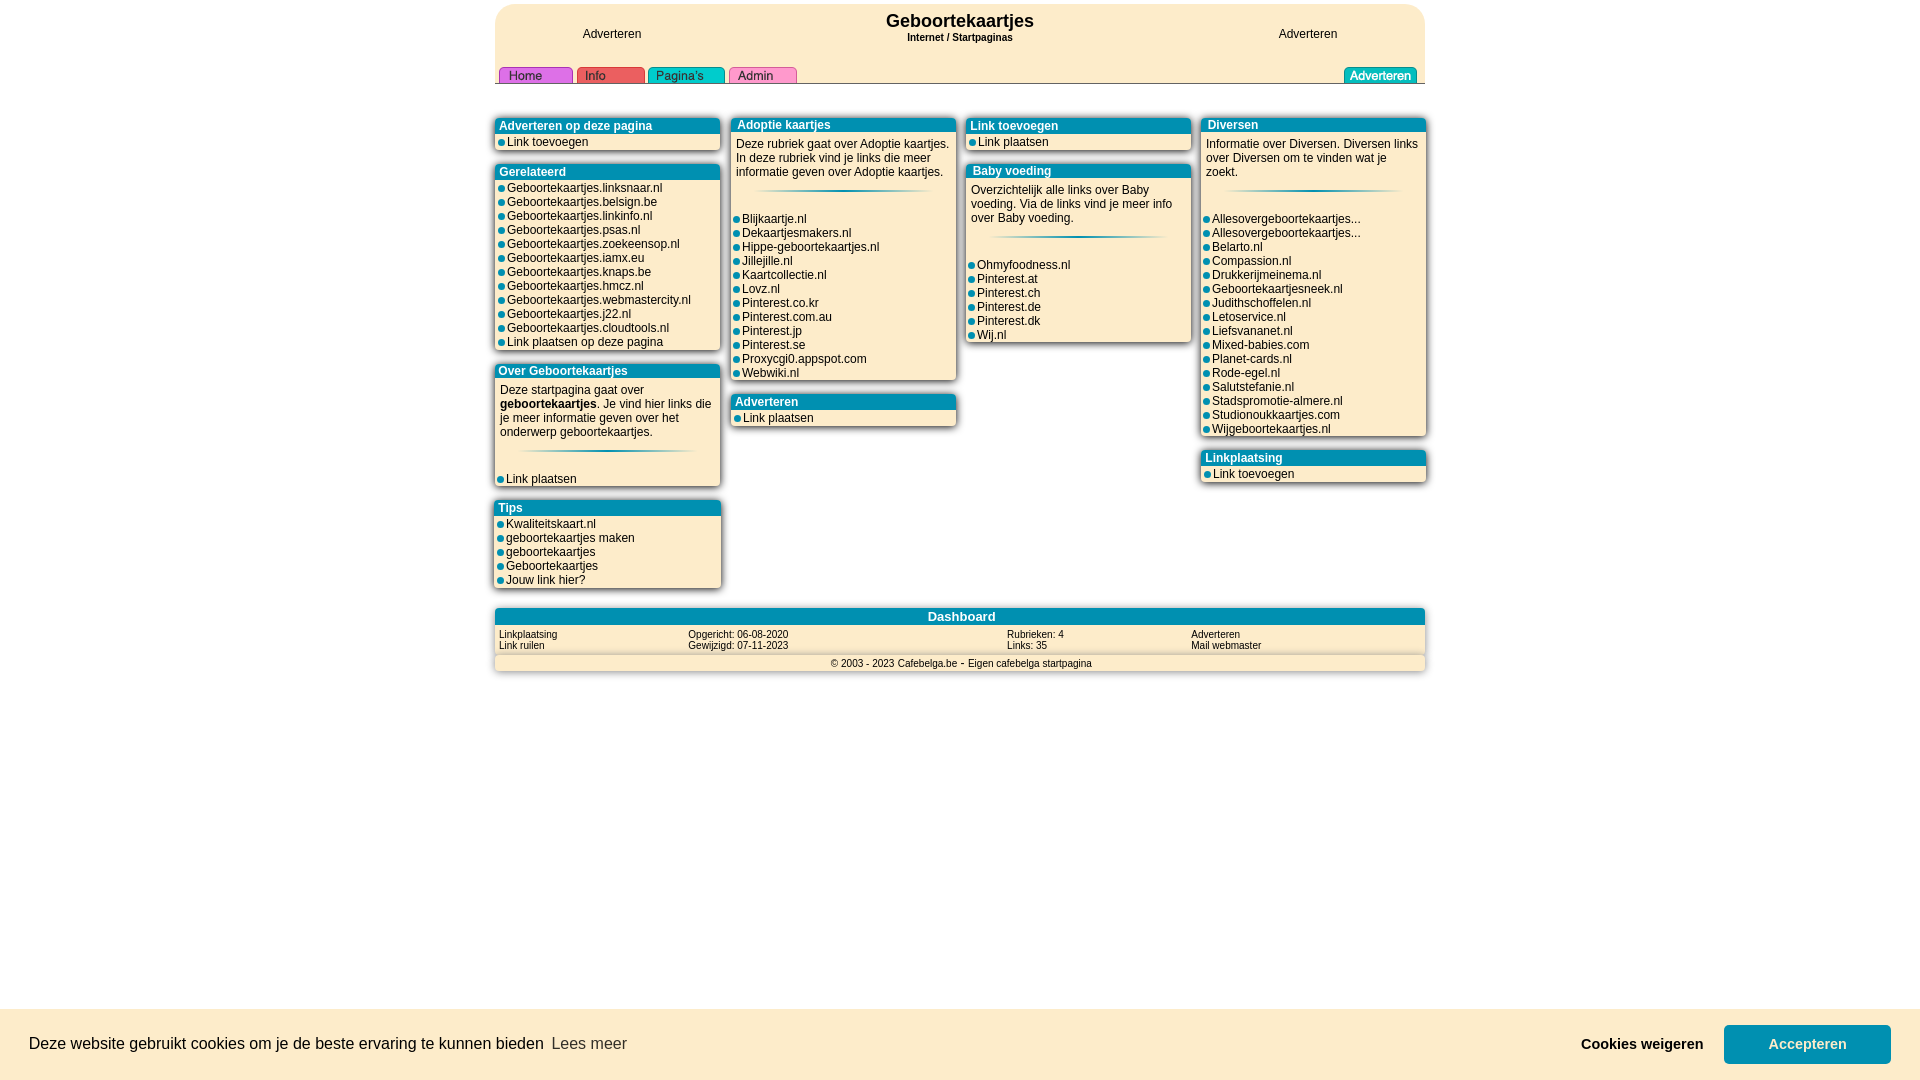 This screenshot has height=1080, width=1920. Describe the element at coordinates (1254, 474) in the screenshot. I see `Link toevoegen` at that location.